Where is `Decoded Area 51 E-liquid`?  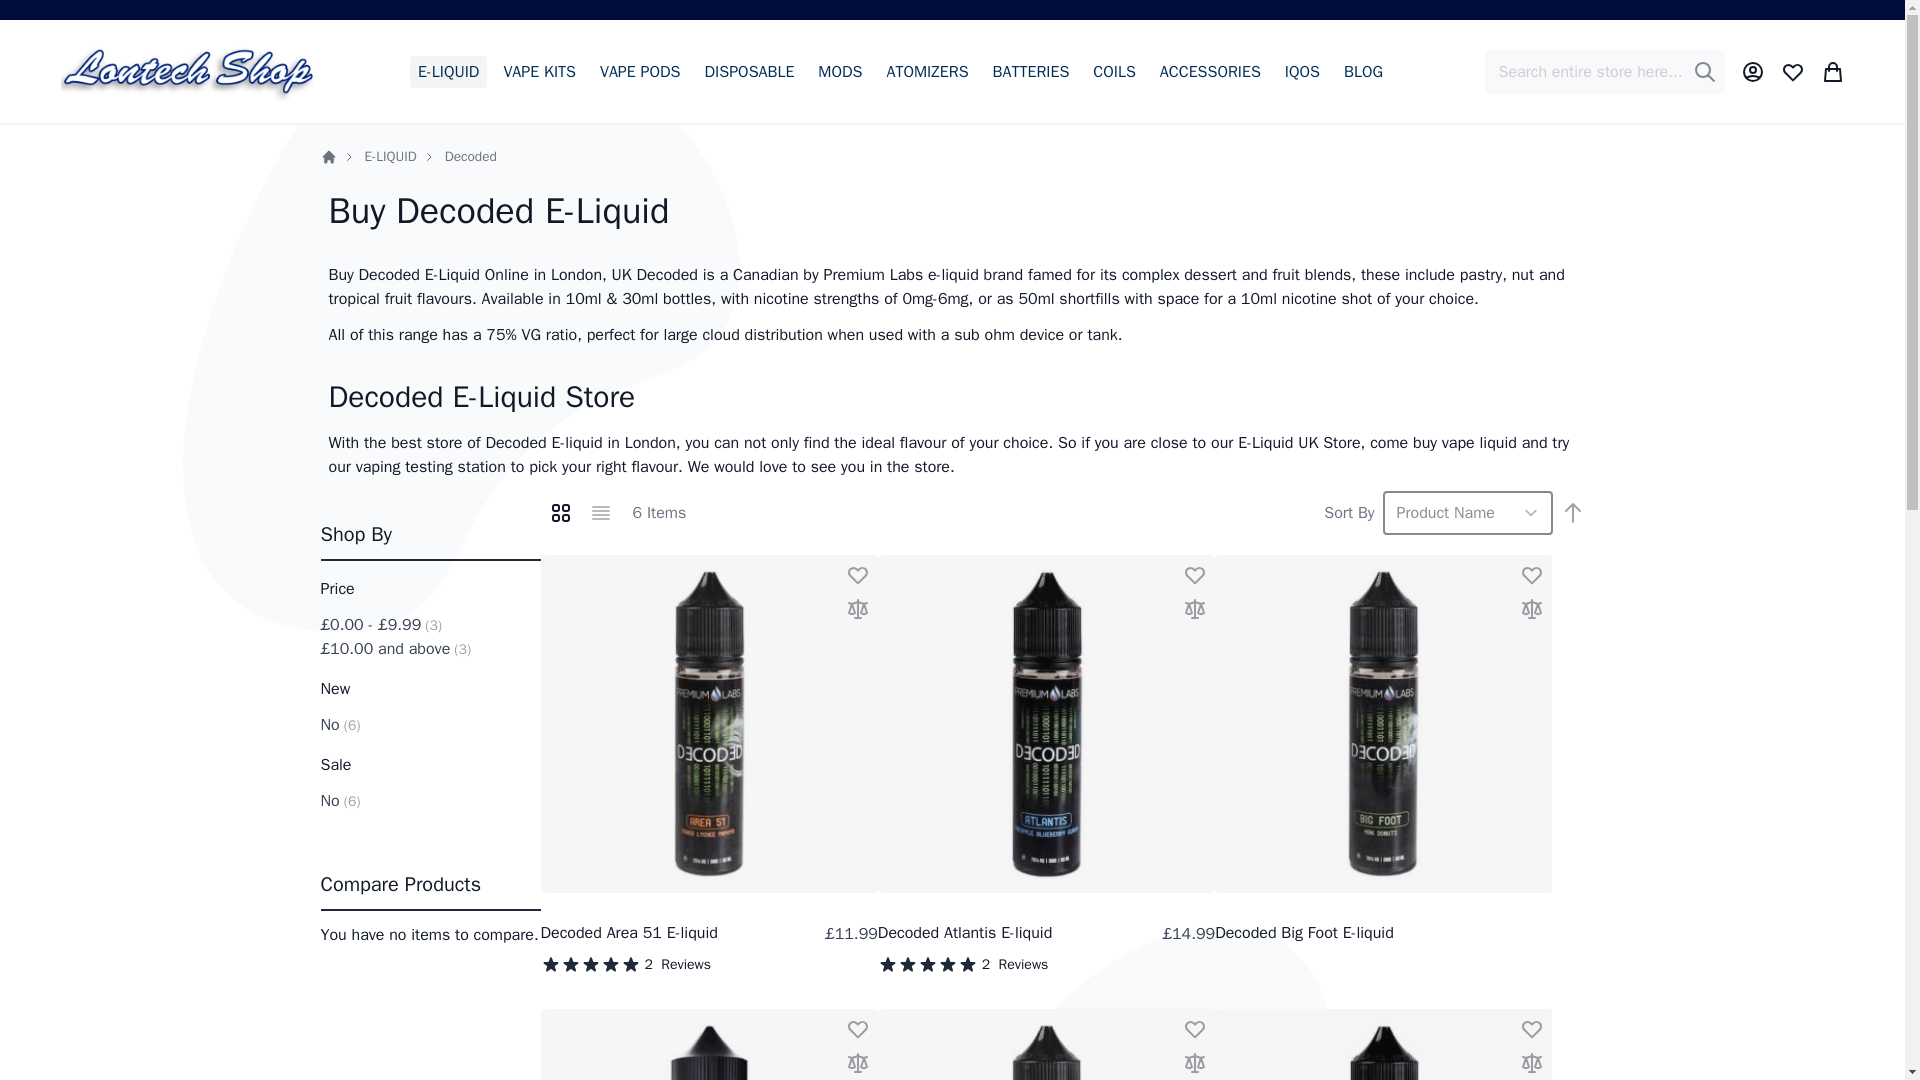 Decoded Area 51 E-liquid is located at coordinates (628, 932).